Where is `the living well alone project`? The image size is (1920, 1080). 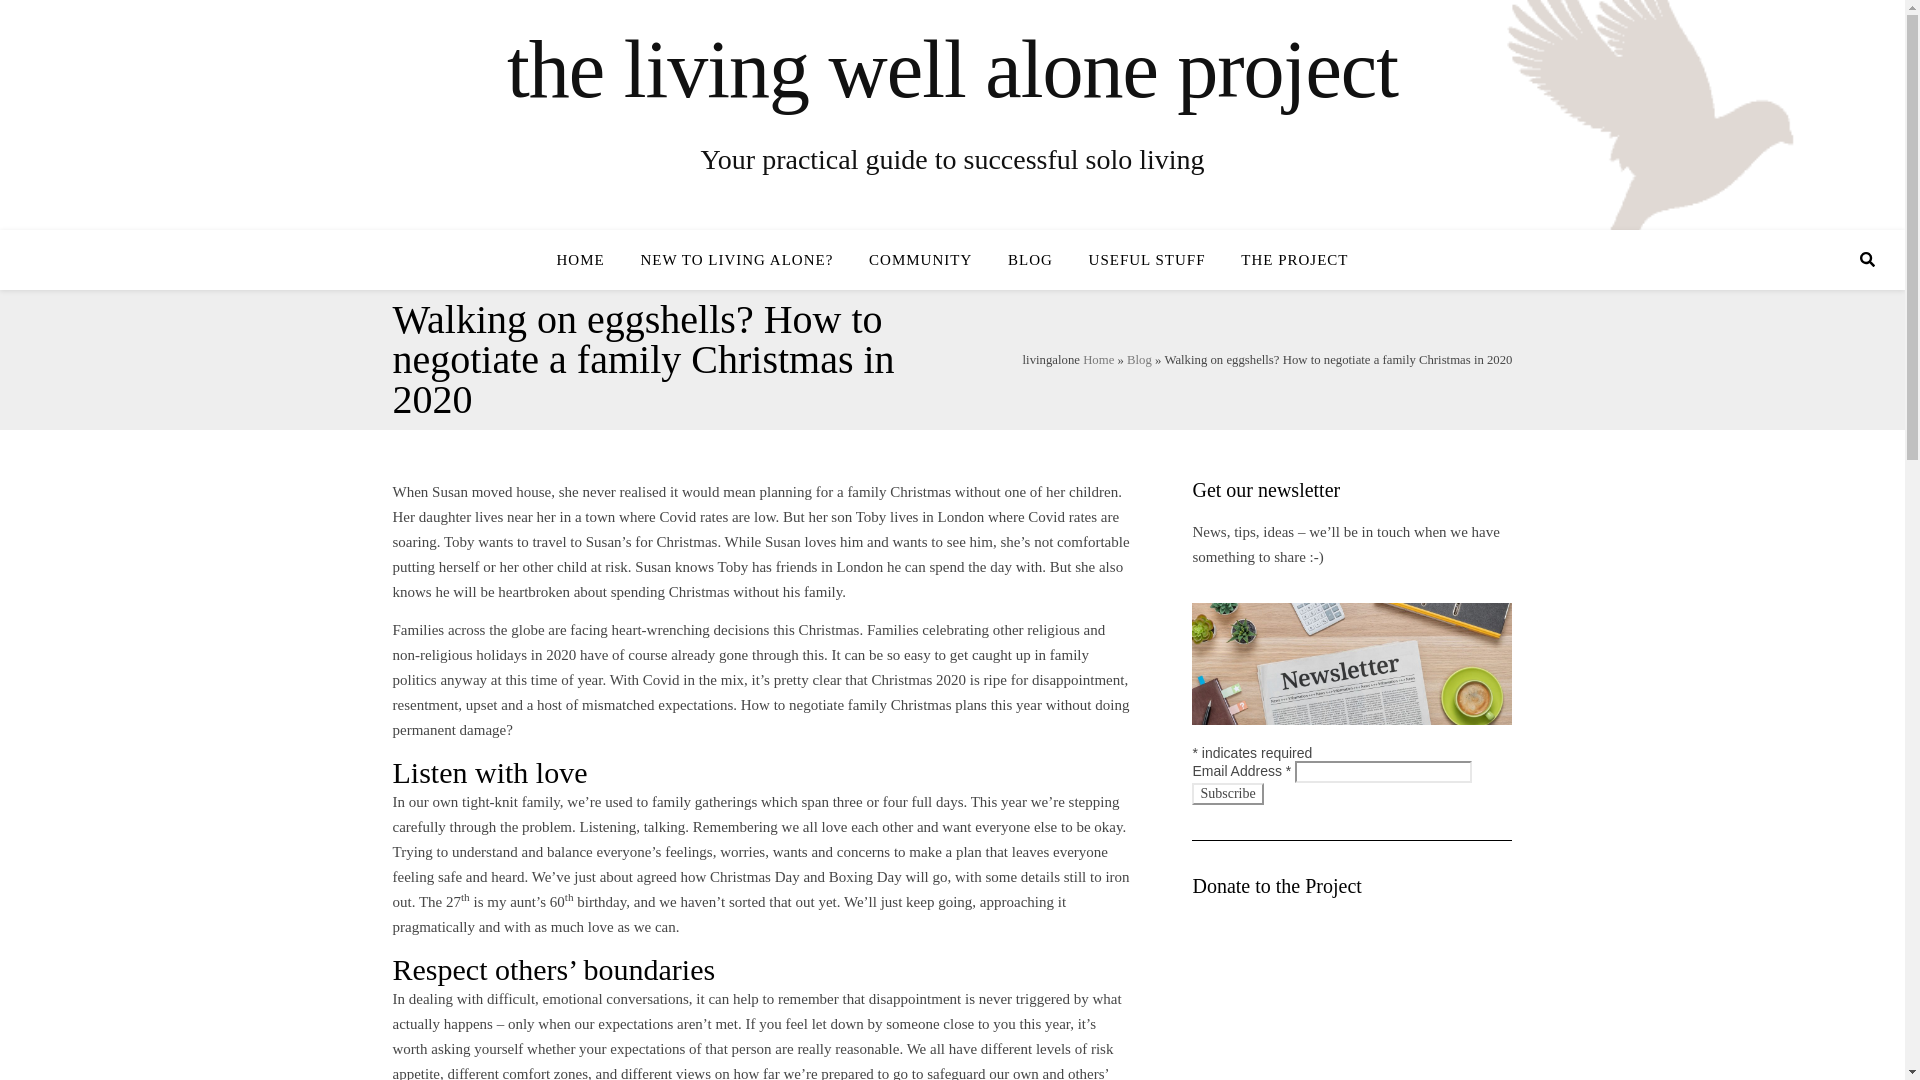
the living well alone project is located at coordinates (952, 69).